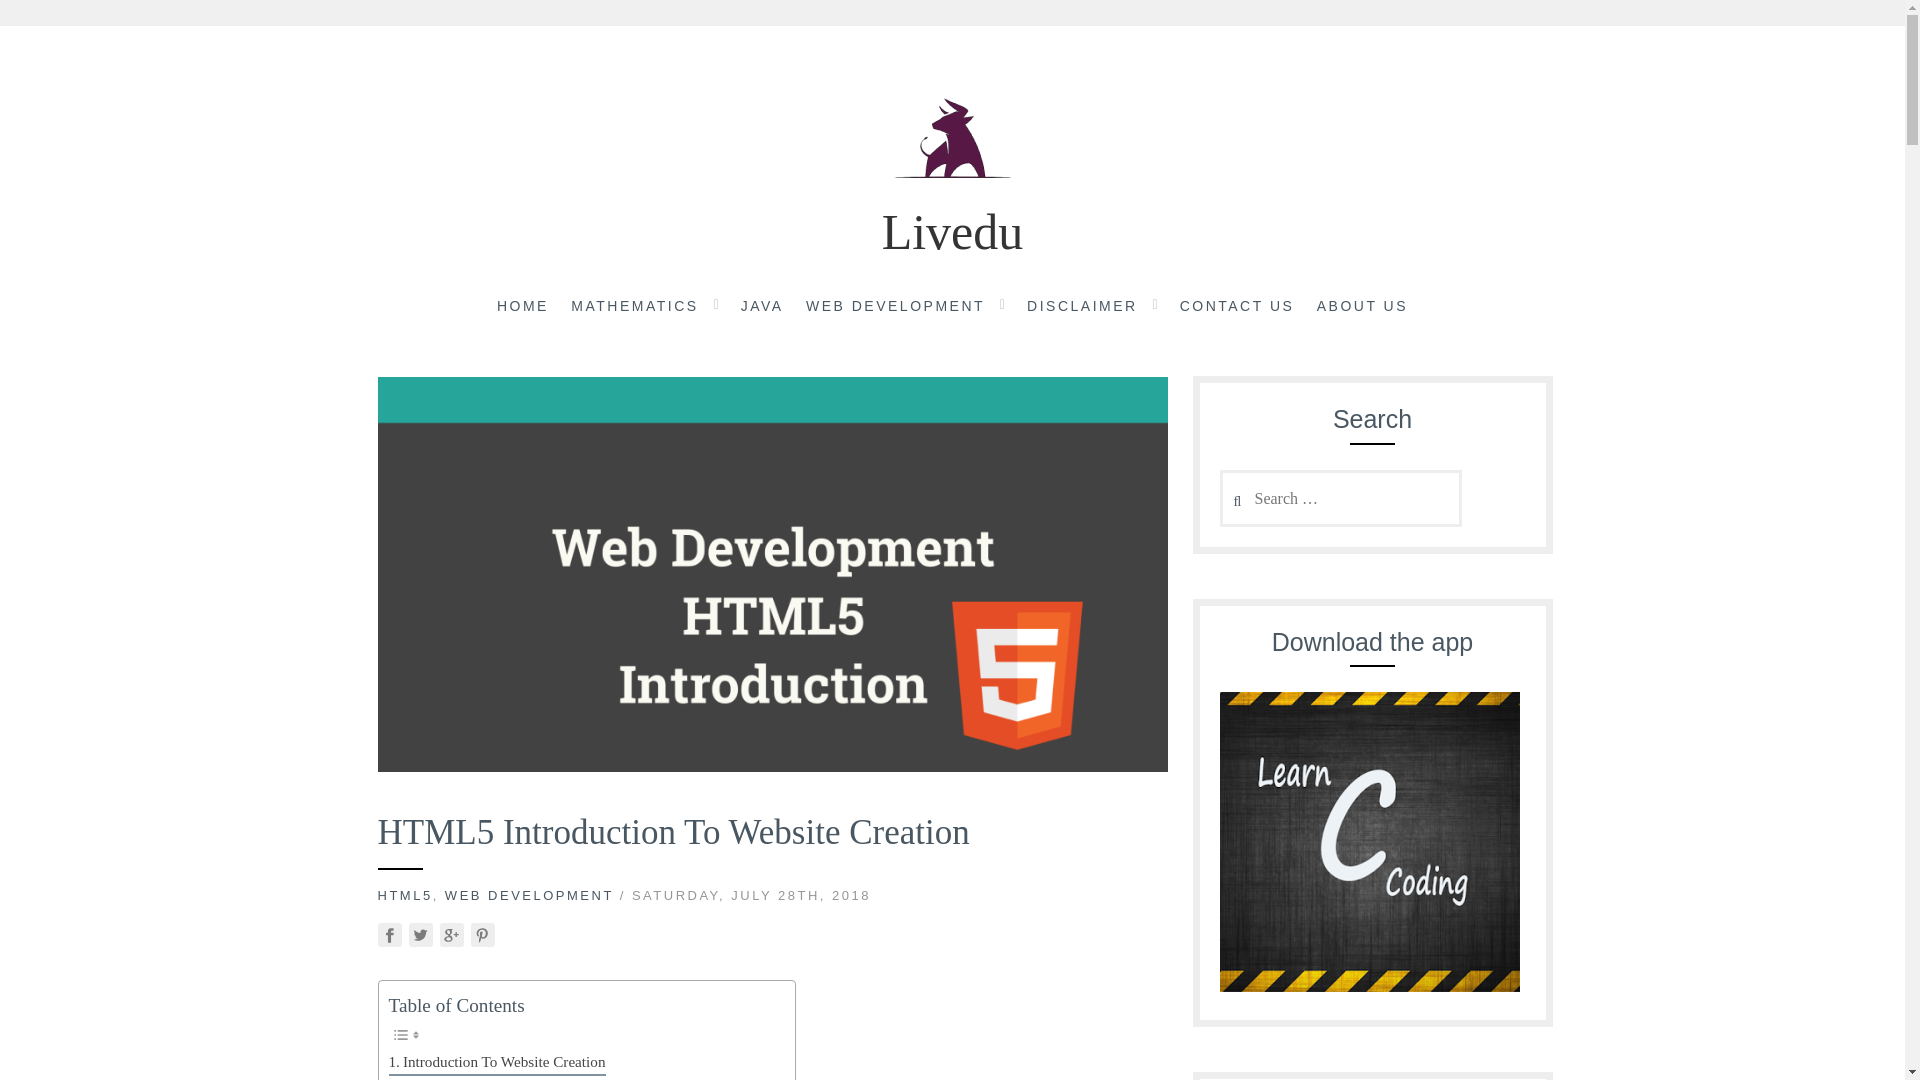  What do you see at coordinates (406, 894) in the screenshot?
I see `HTML5` at bounding box center [406, 894].